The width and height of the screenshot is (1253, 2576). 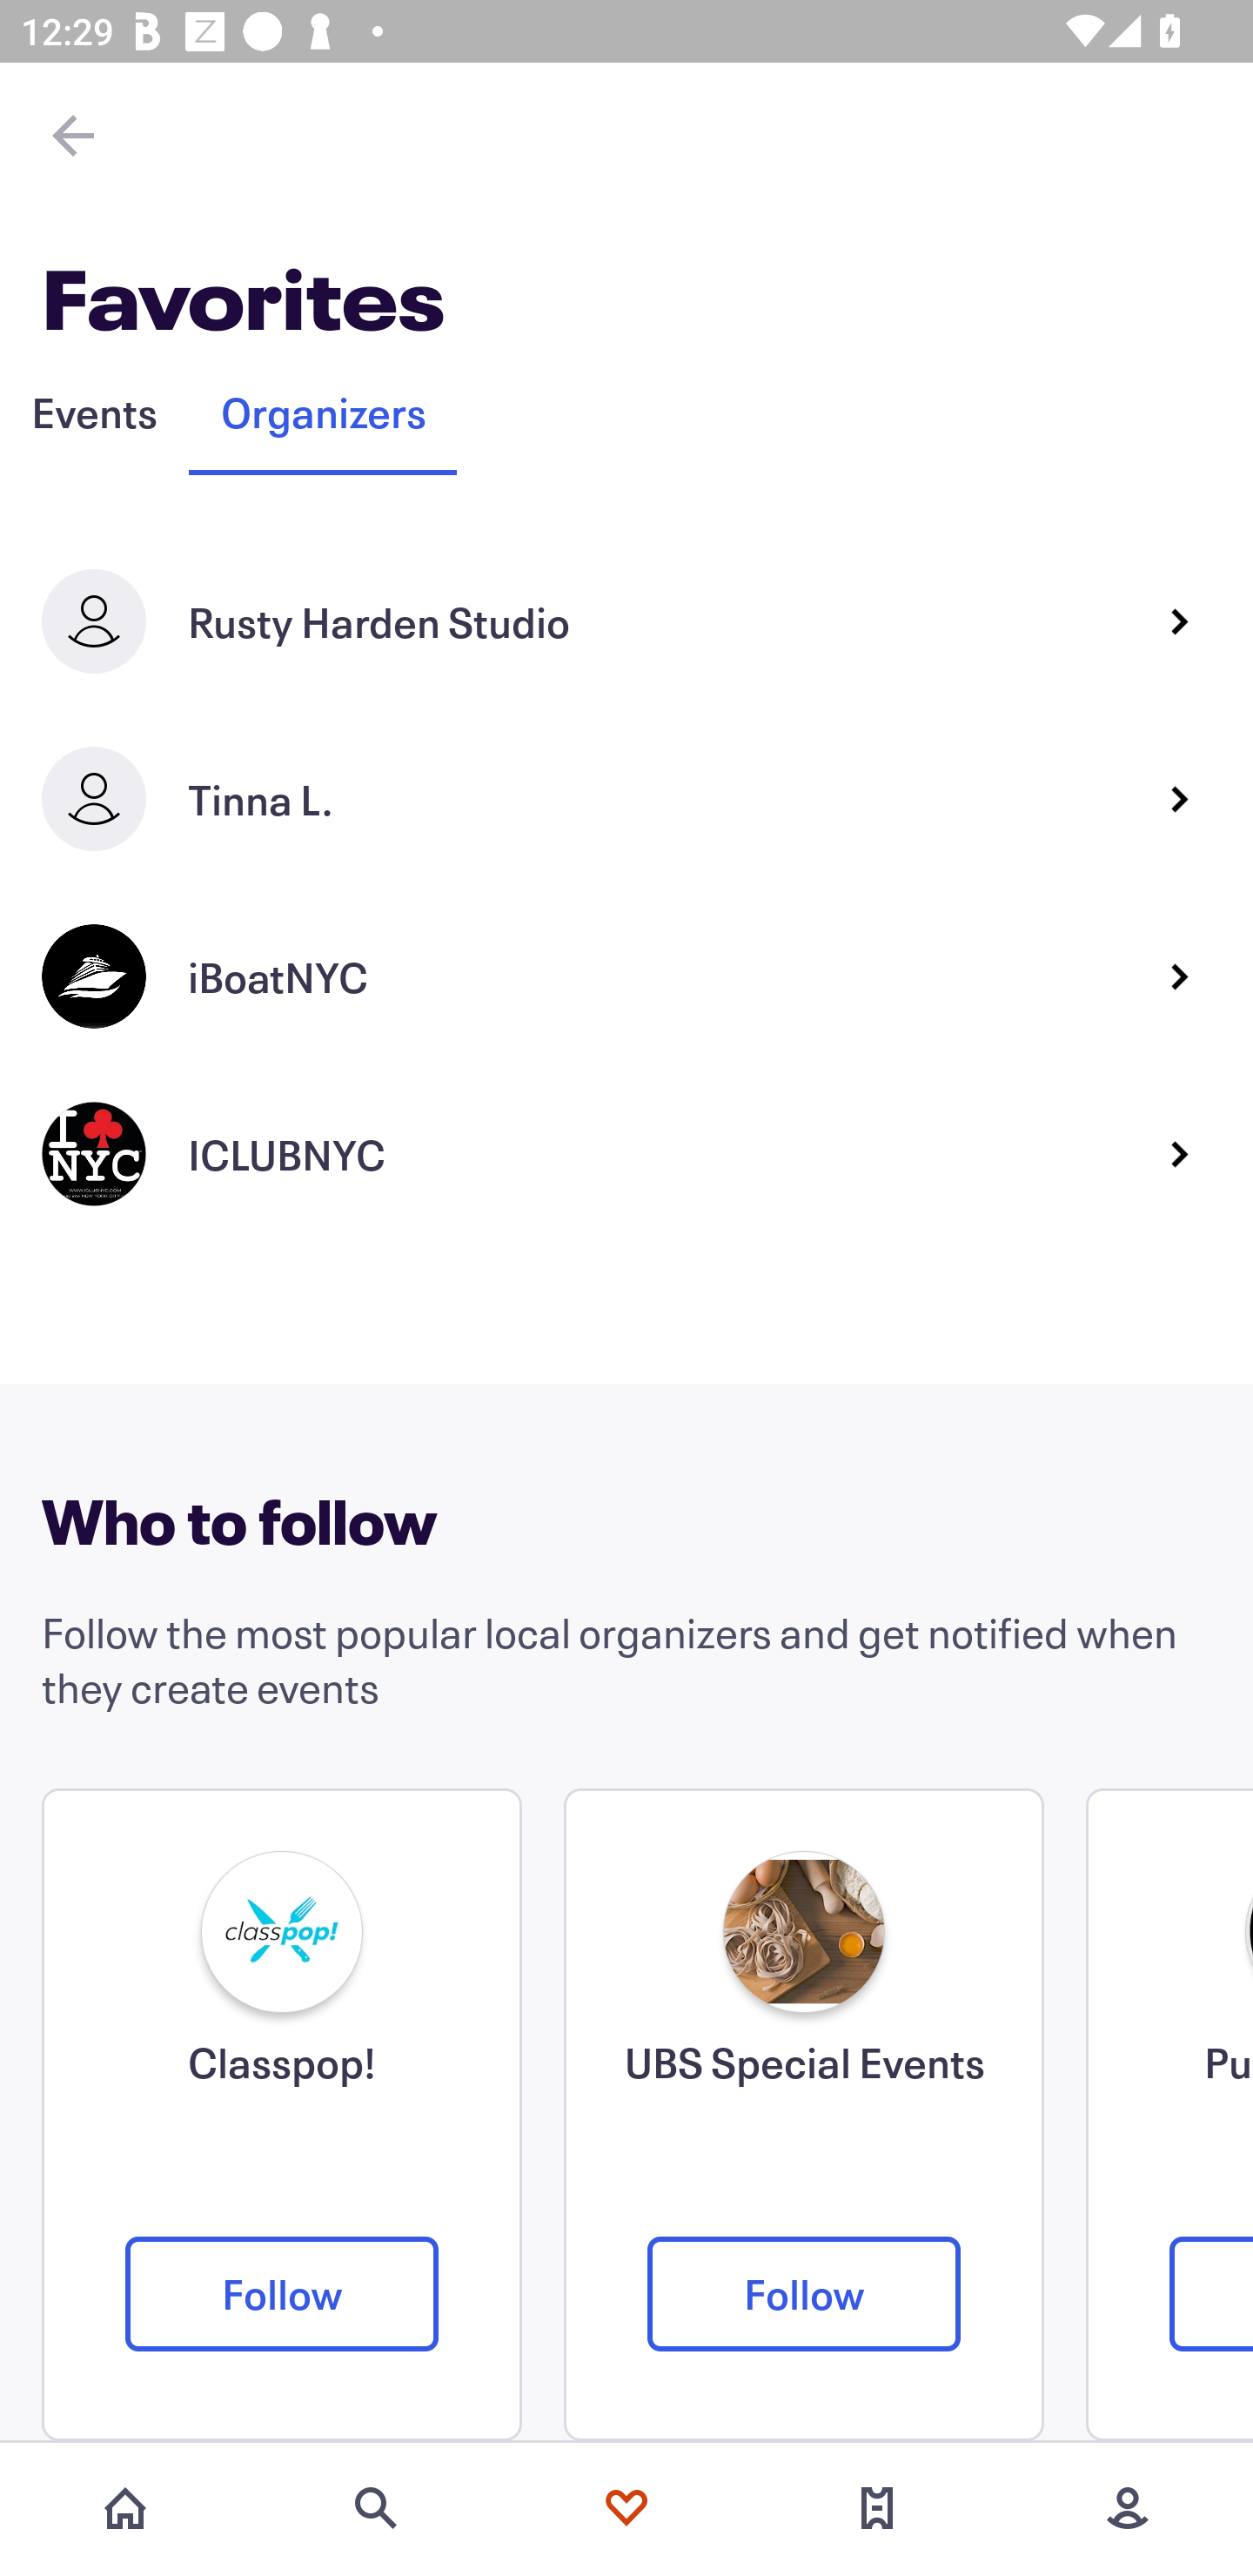 I want to click on Organizer logo ICLUBNYC, so click(x=626, y=1159).